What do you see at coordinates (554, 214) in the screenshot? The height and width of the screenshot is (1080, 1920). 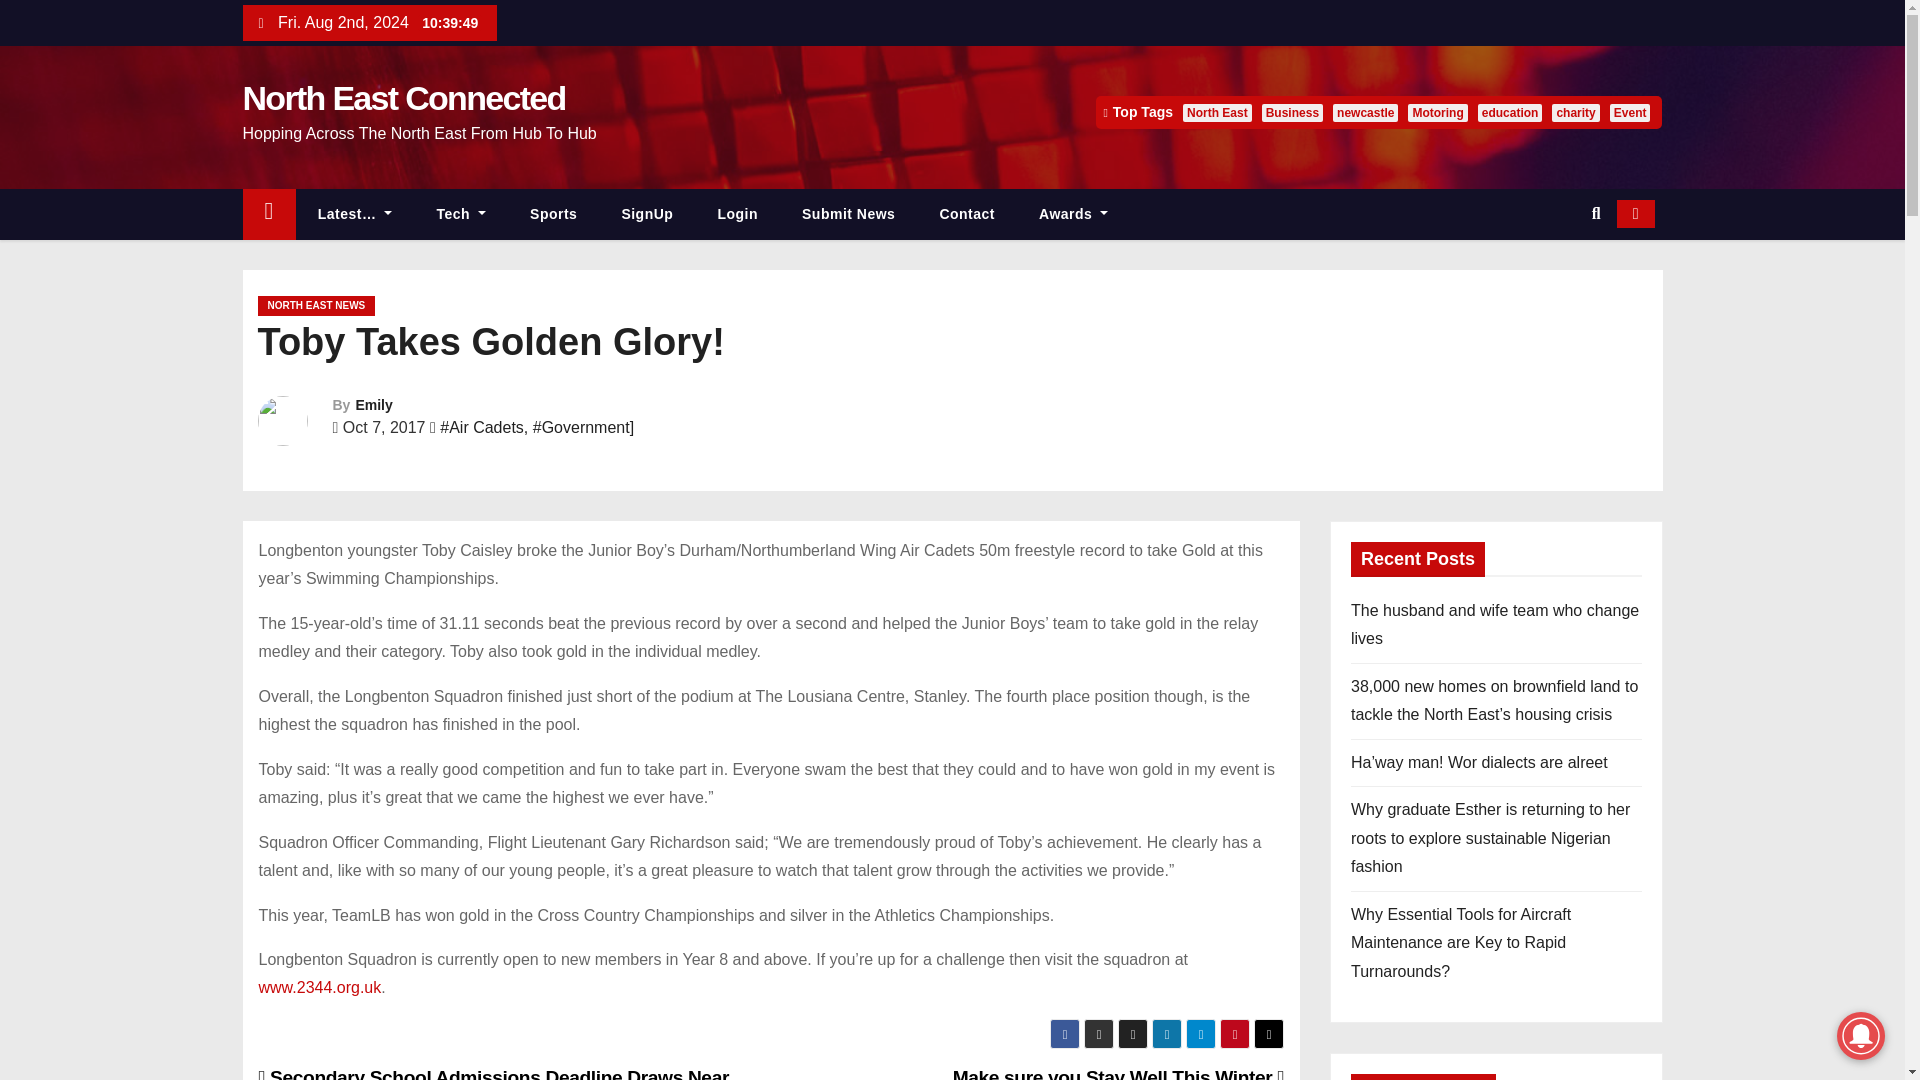 I see `Sports` at bounding box center [554, 214].